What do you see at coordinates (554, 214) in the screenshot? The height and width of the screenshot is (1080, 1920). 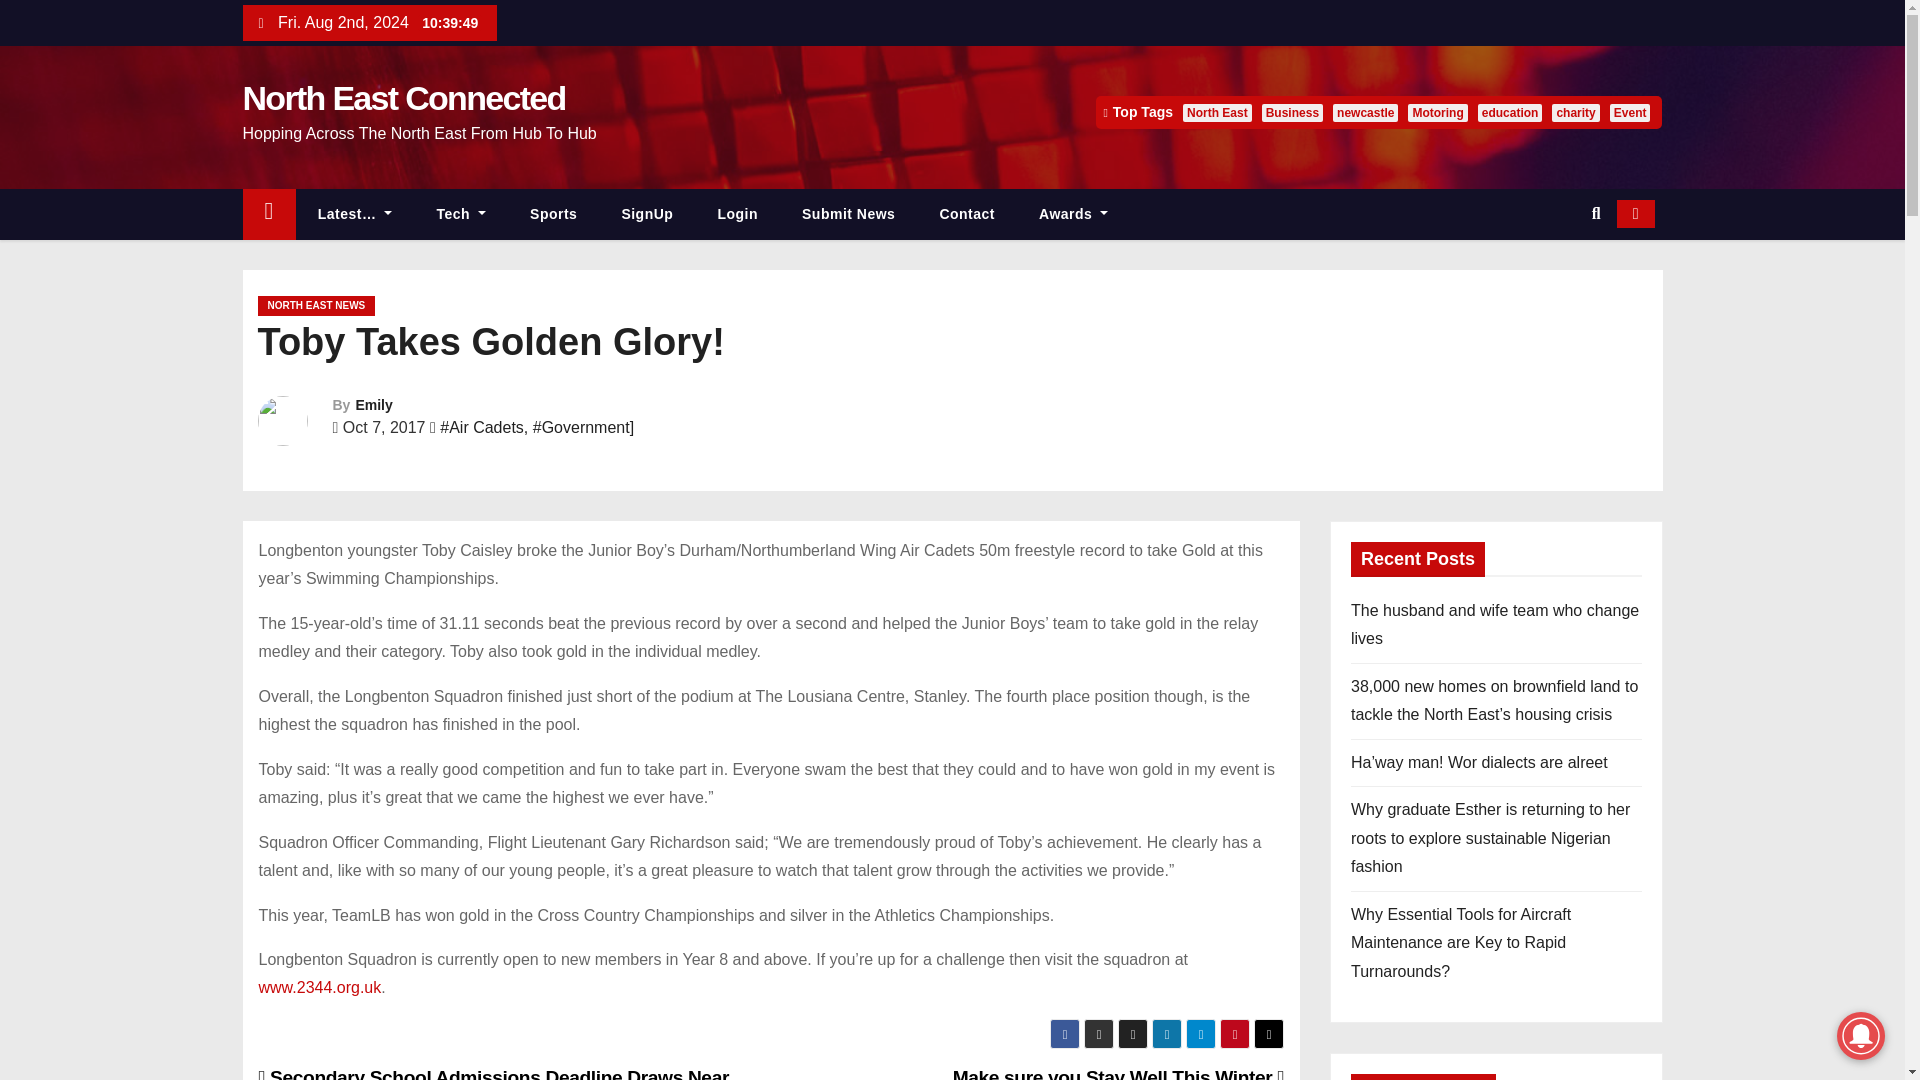 I see `Sports` at bounding box center [554, 214].